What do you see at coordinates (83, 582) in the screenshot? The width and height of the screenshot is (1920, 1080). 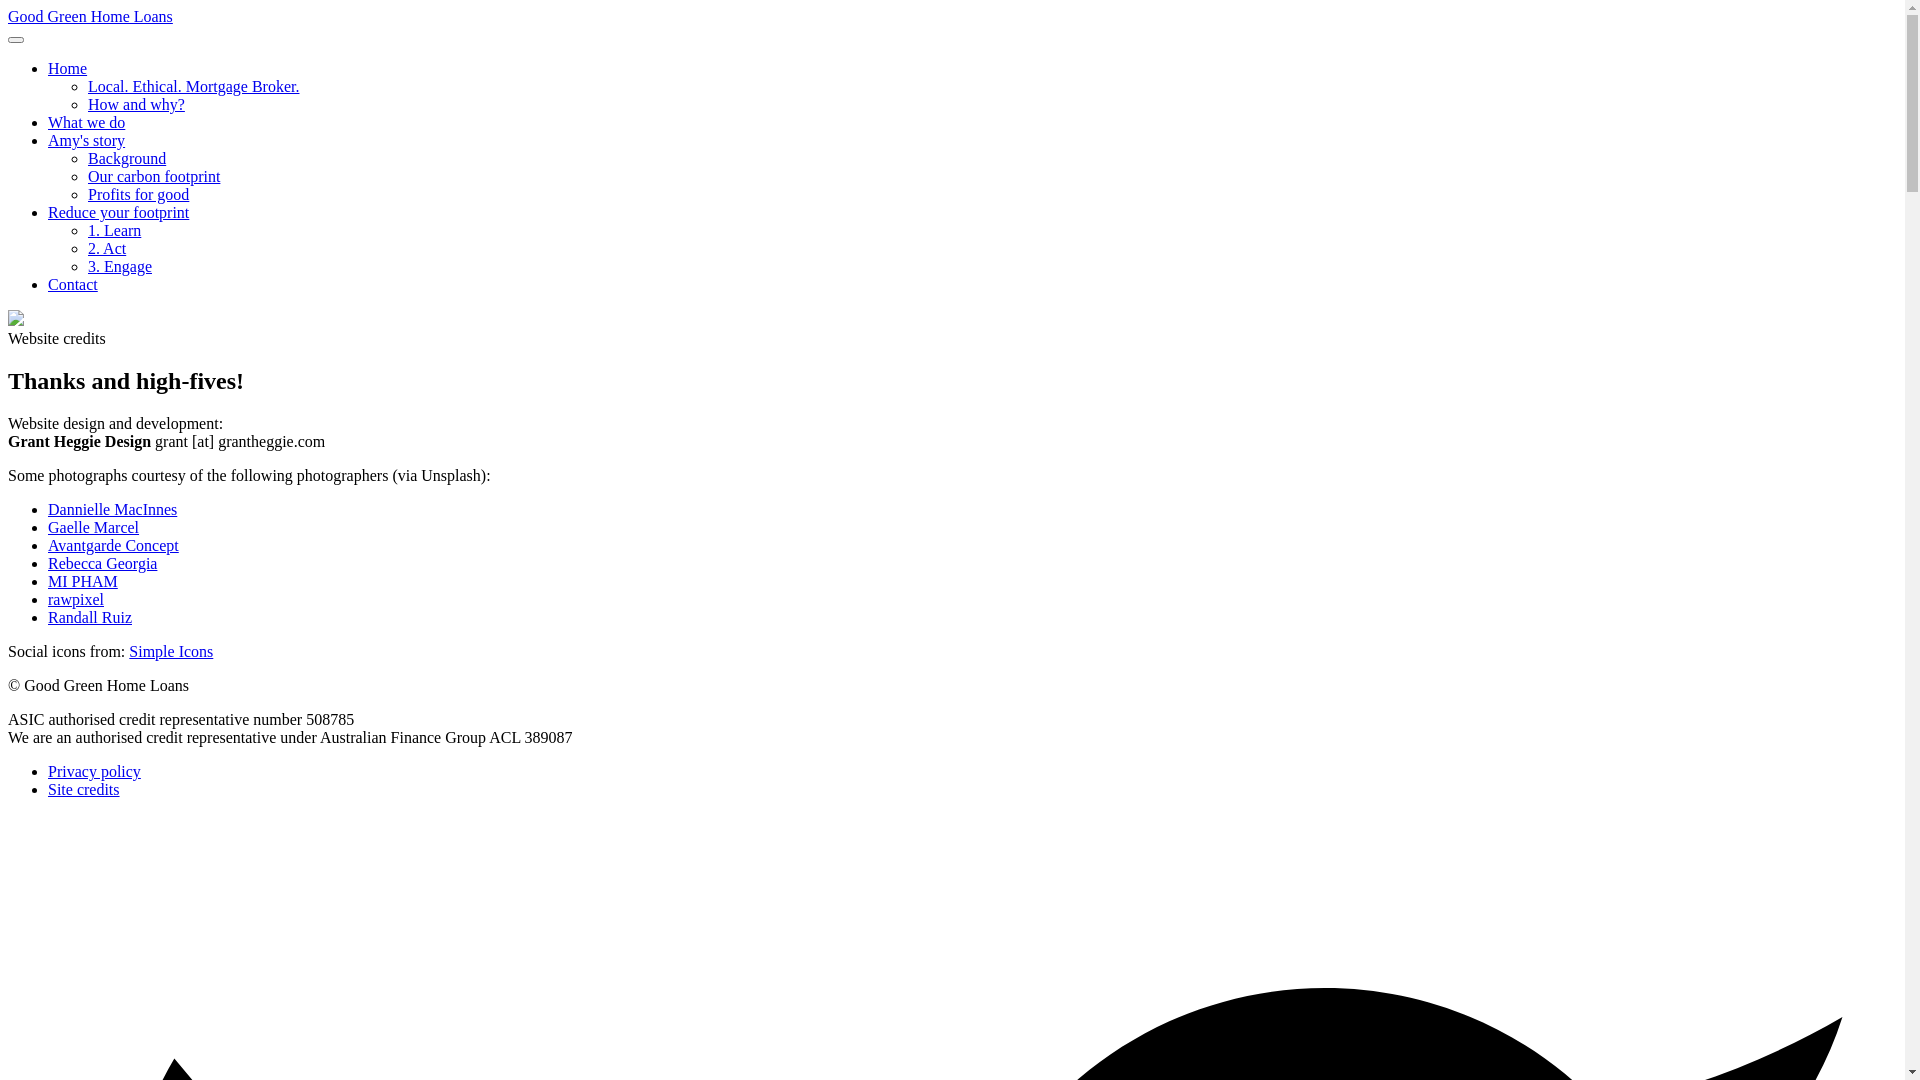 I see `MI PHAM` at bounding box center [83, 582].